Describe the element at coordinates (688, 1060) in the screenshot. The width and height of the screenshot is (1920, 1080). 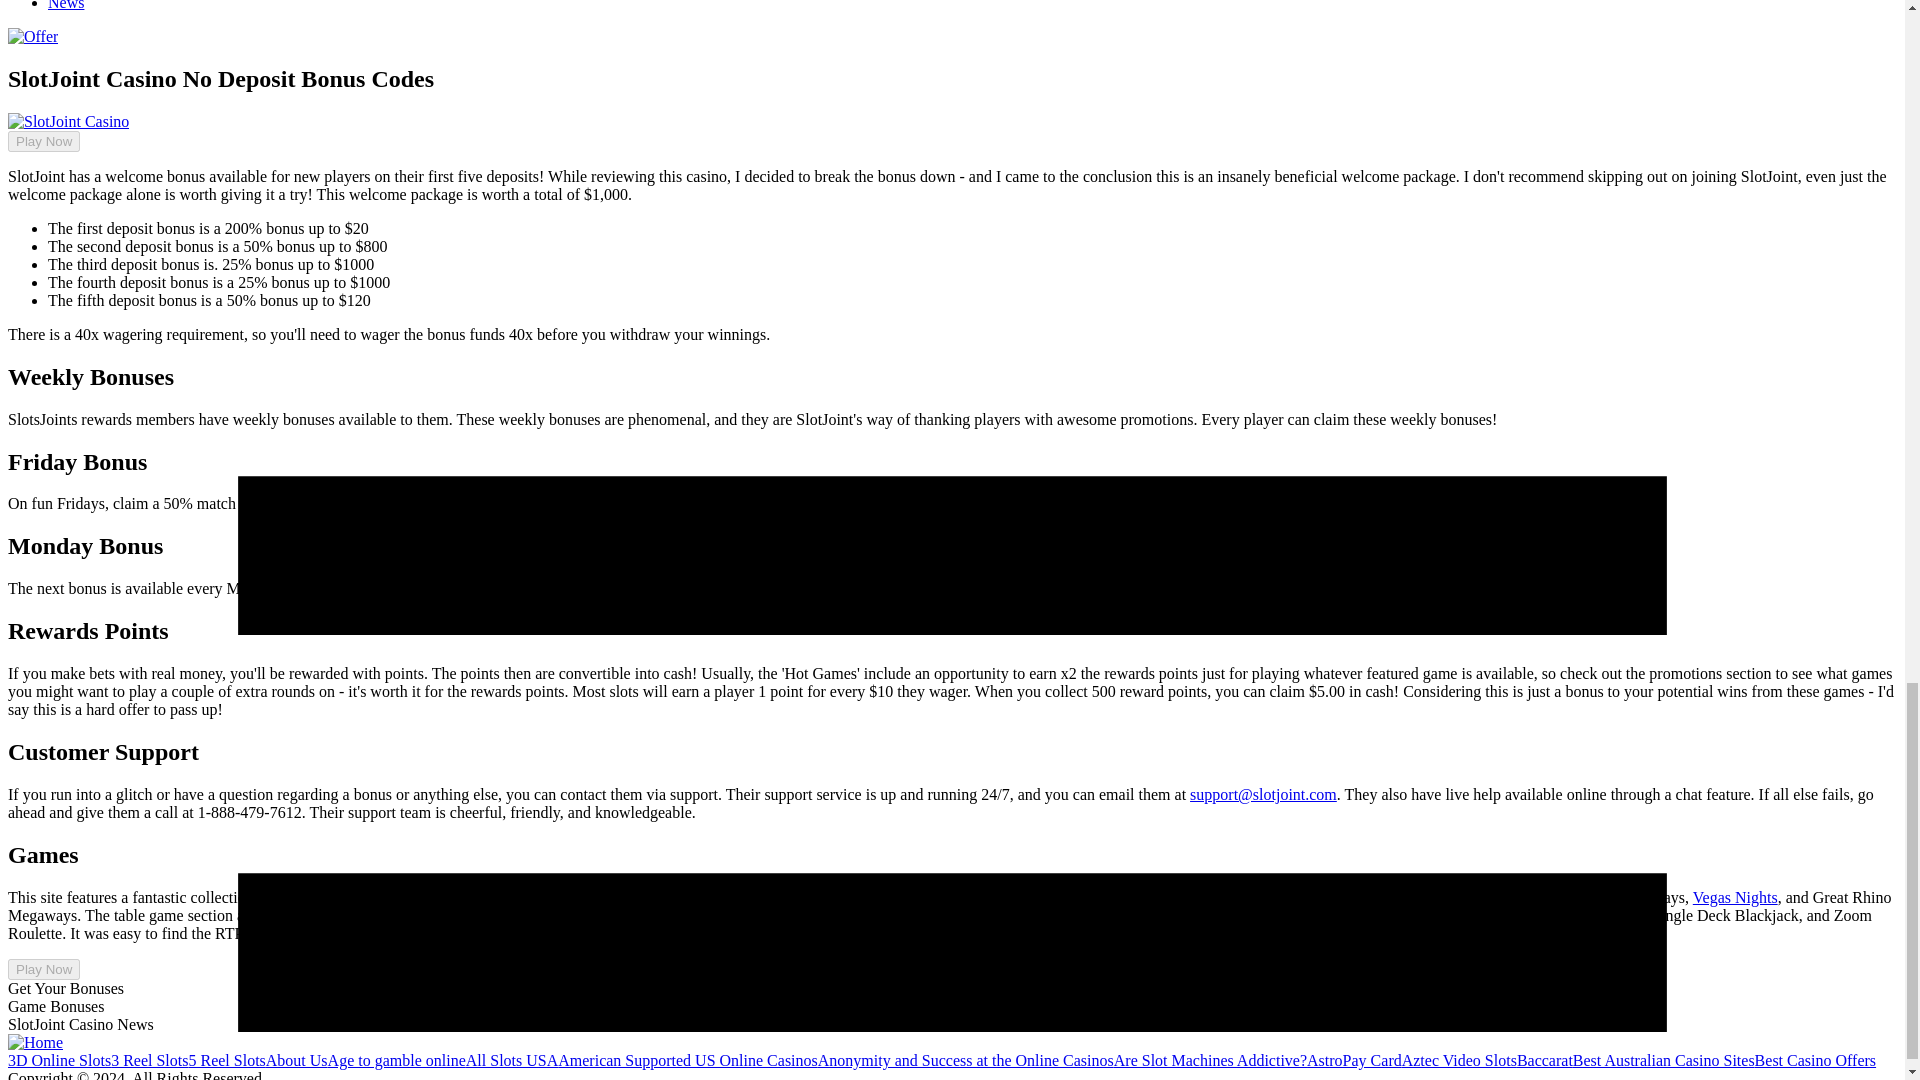
I see `American Supported US Online Casinos` at that location.